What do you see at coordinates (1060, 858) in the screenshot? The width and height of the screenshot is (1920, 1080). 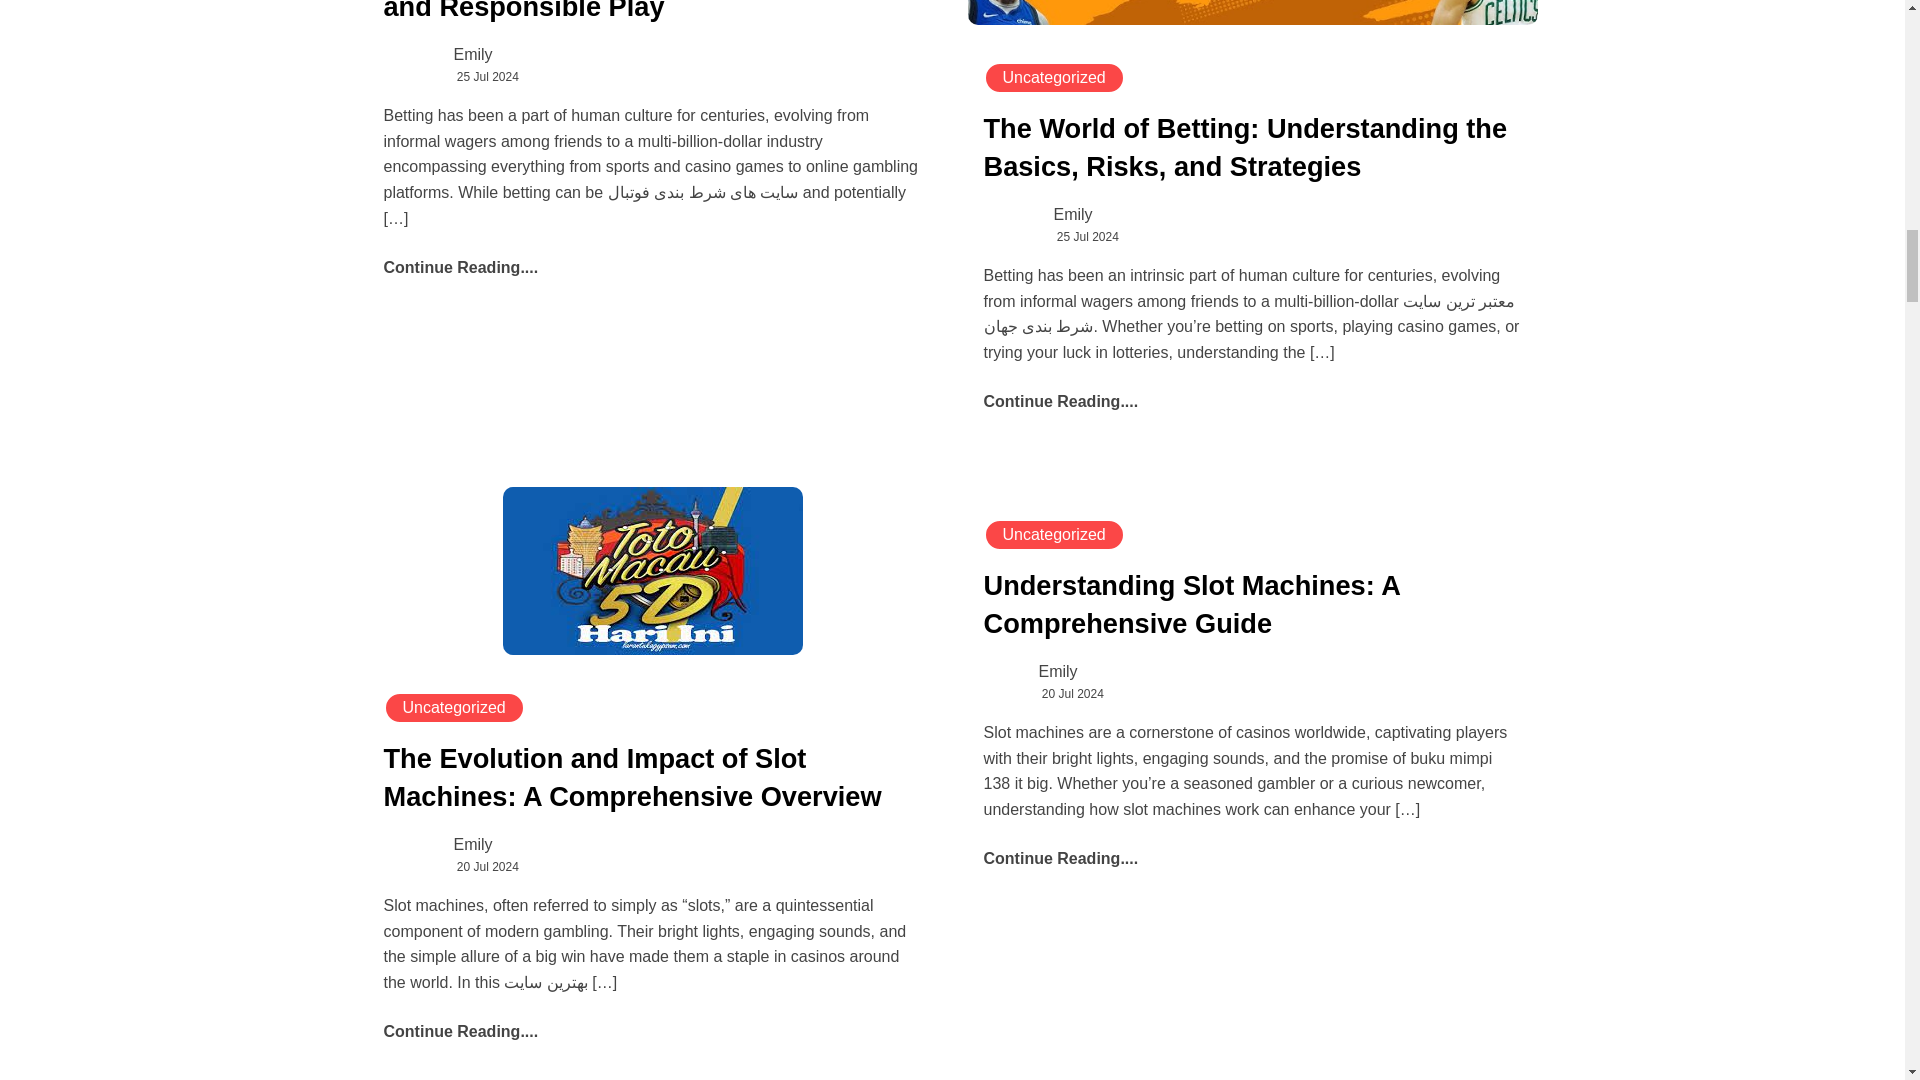 I see `Continue Reading....` at bounding box center [1060, 858].